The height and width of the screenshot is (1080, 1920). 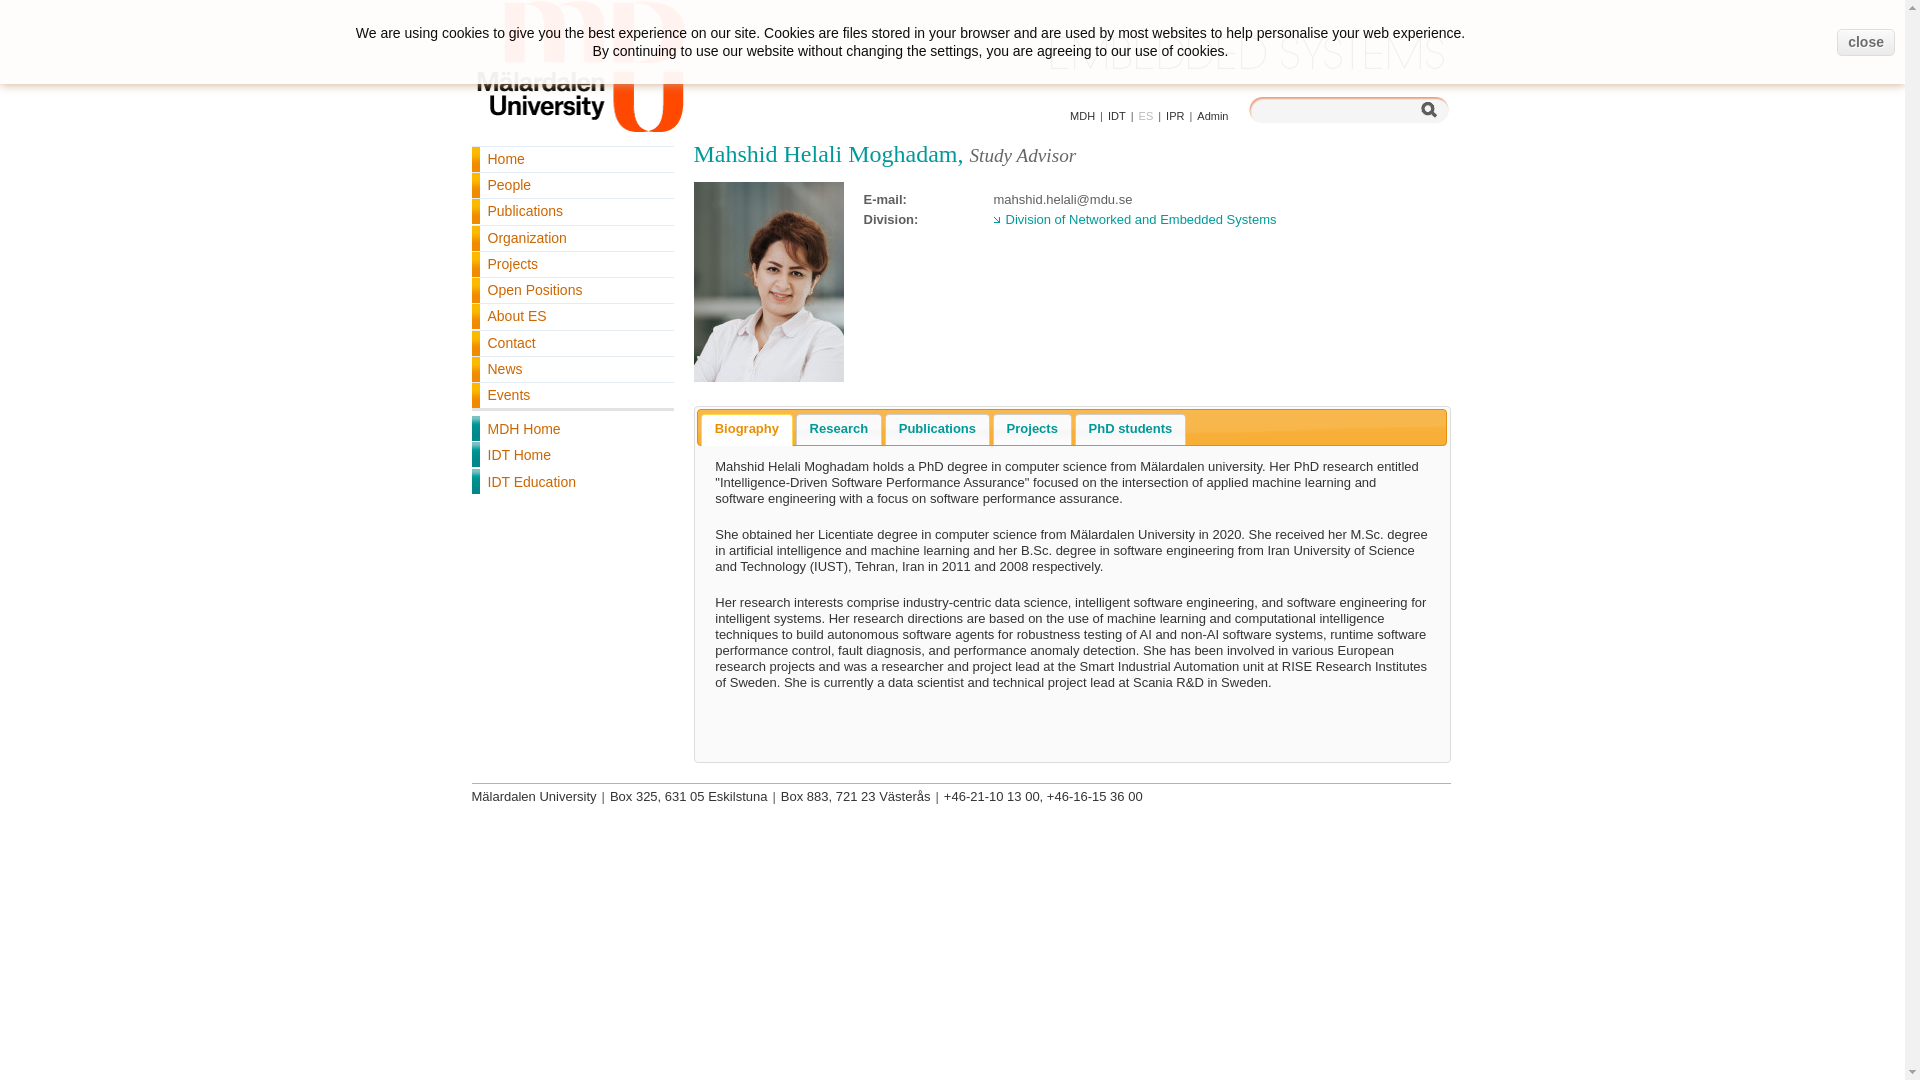 What do you see at coordinates (1248, 69) in the screenshot?
I see `IDT` at bounding box center [1248, 69].